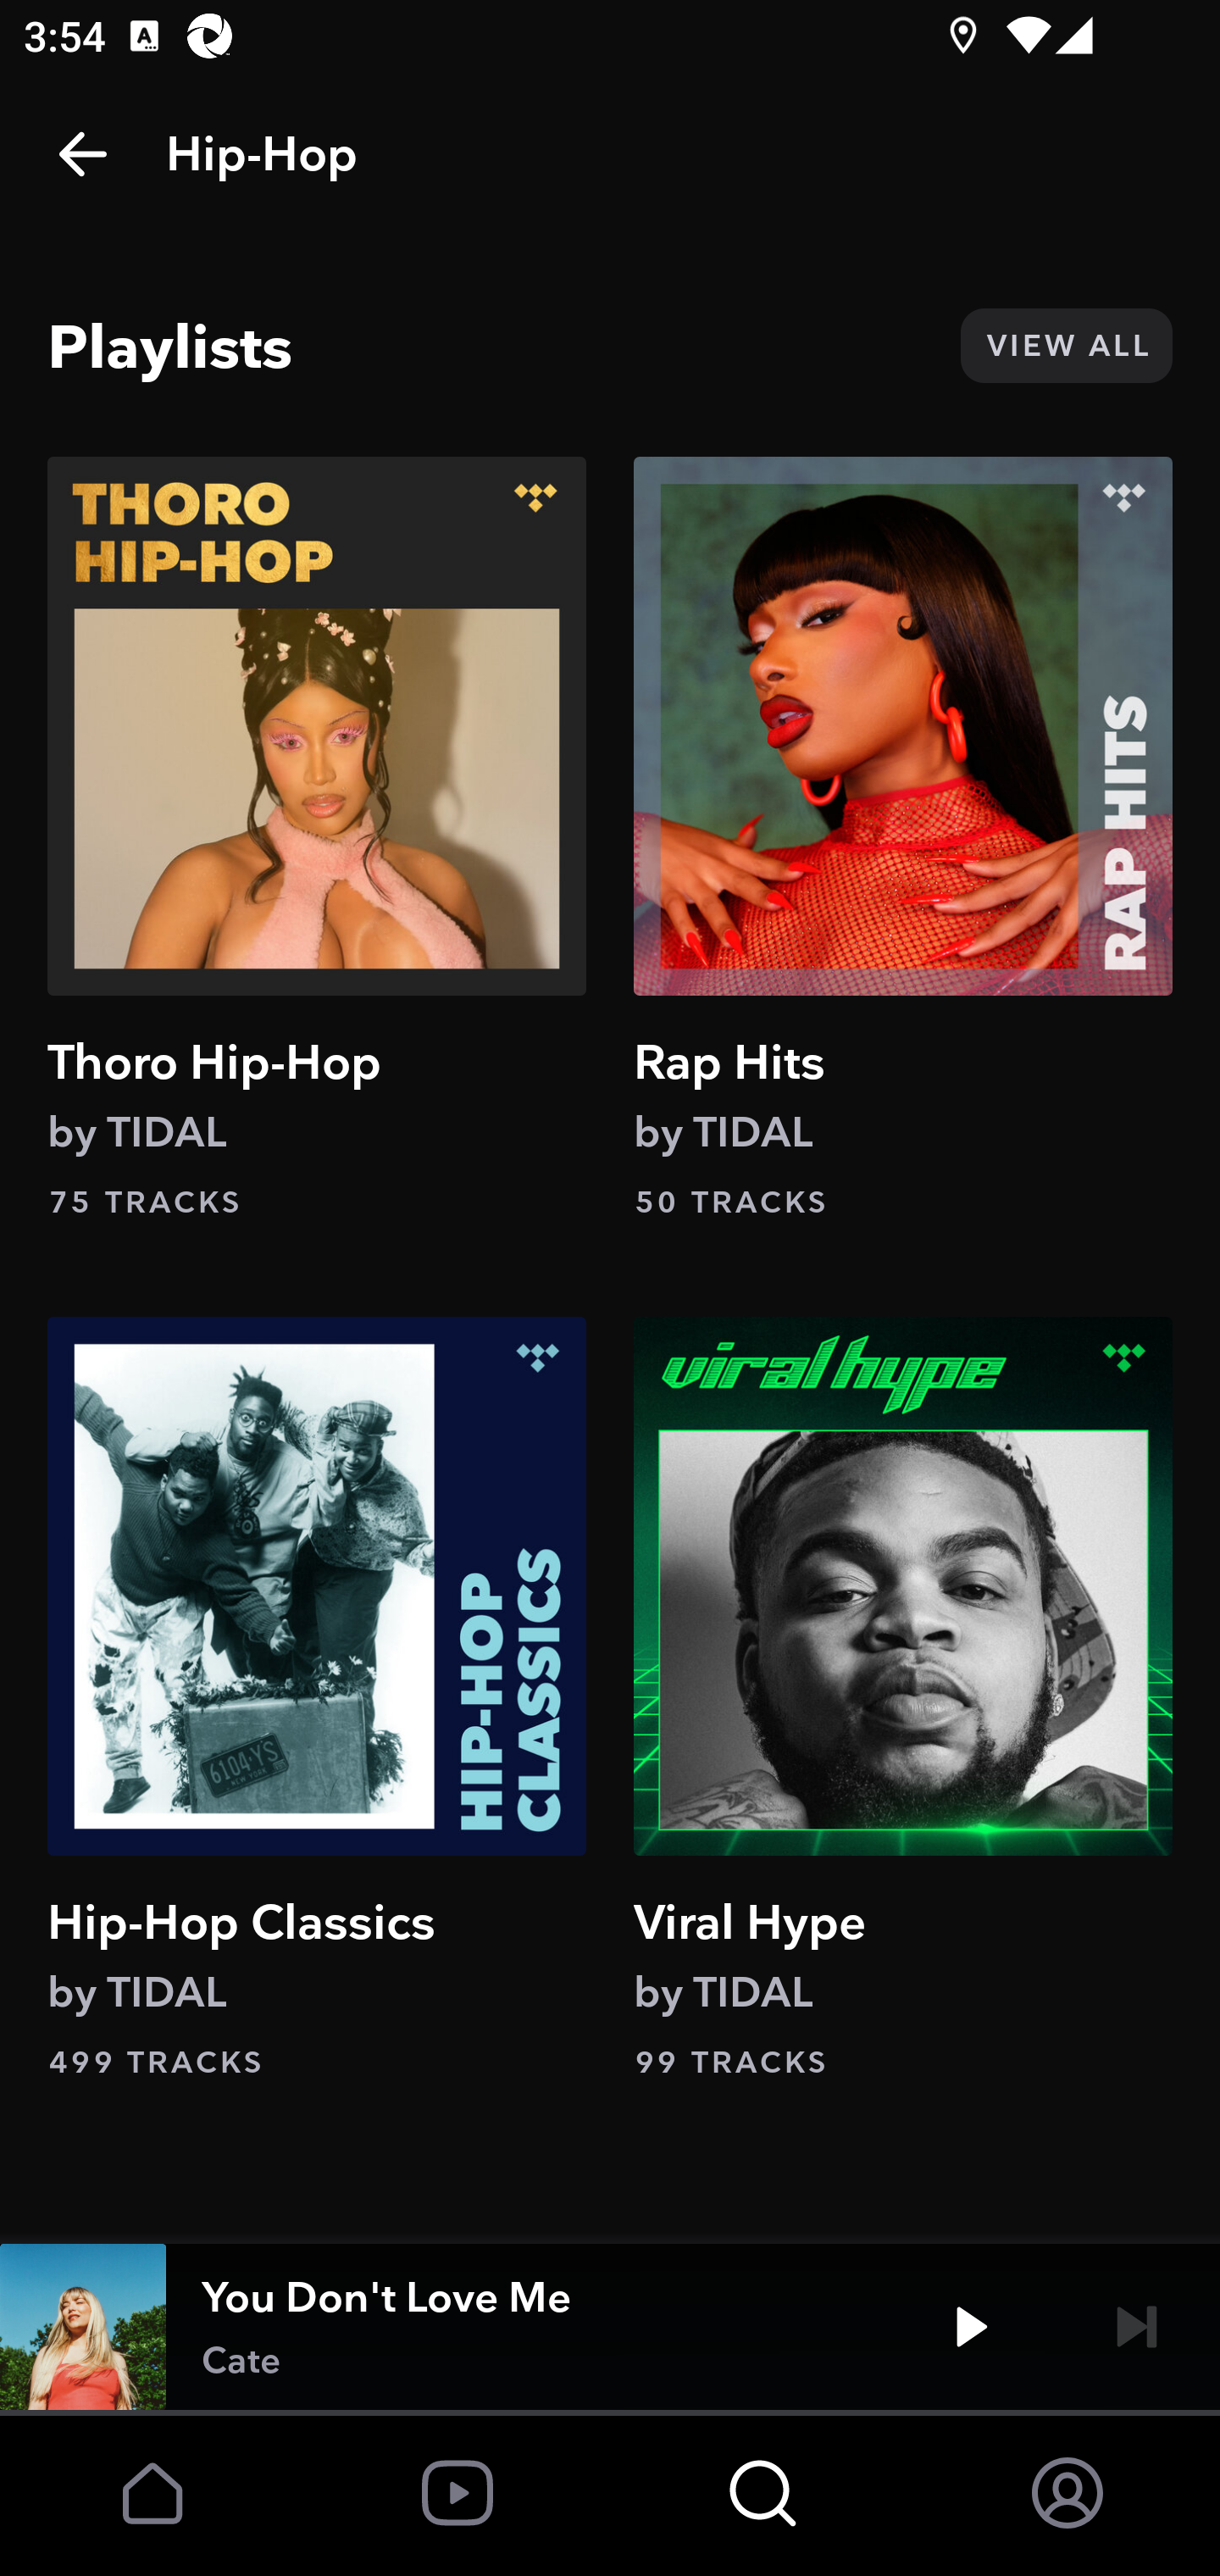 This screenshot has height=2576, width=1220. What do you see at coordinates (902, 838) in the screenshot?
I see `Rap Hits by TIDAL 50 TRACKS` at bounding box center [902, 838].